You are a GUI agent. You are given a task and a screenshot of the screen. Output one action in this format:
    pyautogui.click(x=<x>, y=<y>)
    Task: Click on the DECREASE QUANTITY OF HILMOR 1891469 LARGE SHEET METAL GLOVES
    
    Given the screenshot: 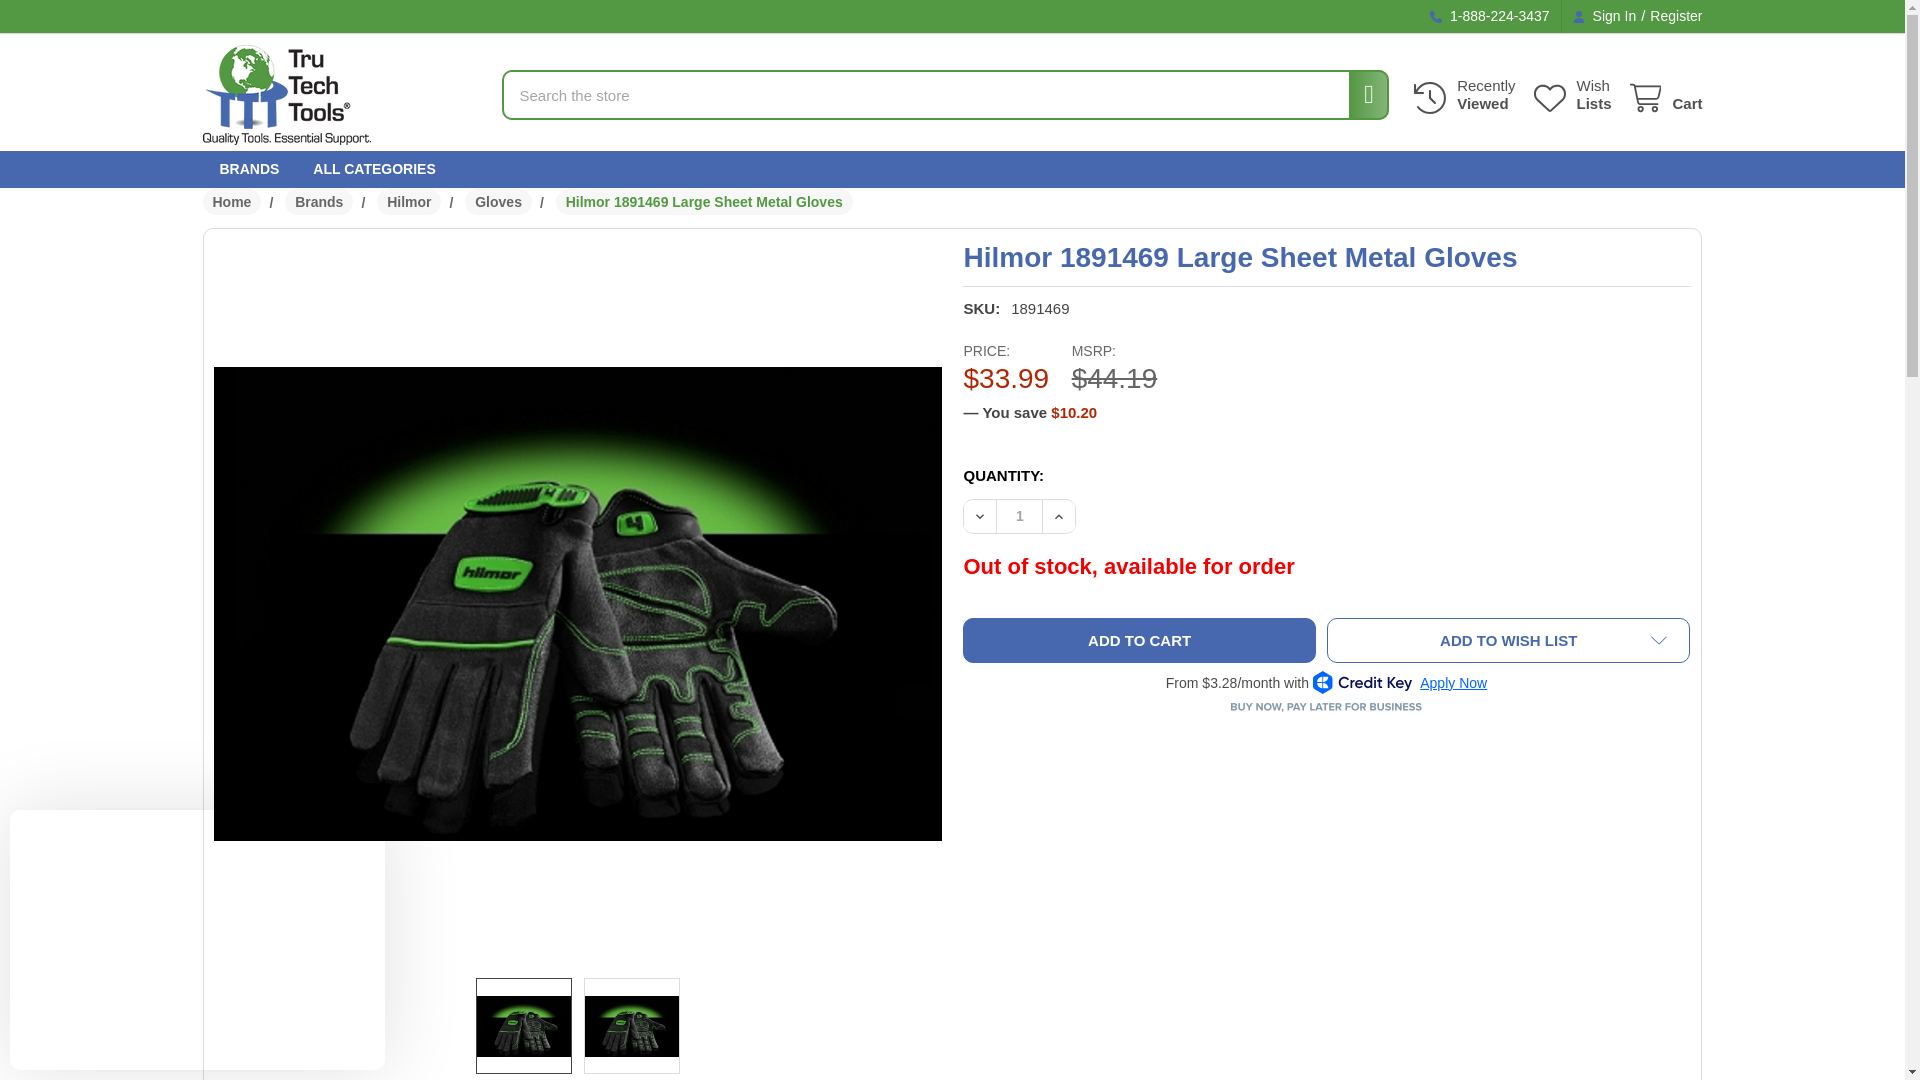 What is the action you would take?
    pyautogui.click(x=1670, y=16)
    